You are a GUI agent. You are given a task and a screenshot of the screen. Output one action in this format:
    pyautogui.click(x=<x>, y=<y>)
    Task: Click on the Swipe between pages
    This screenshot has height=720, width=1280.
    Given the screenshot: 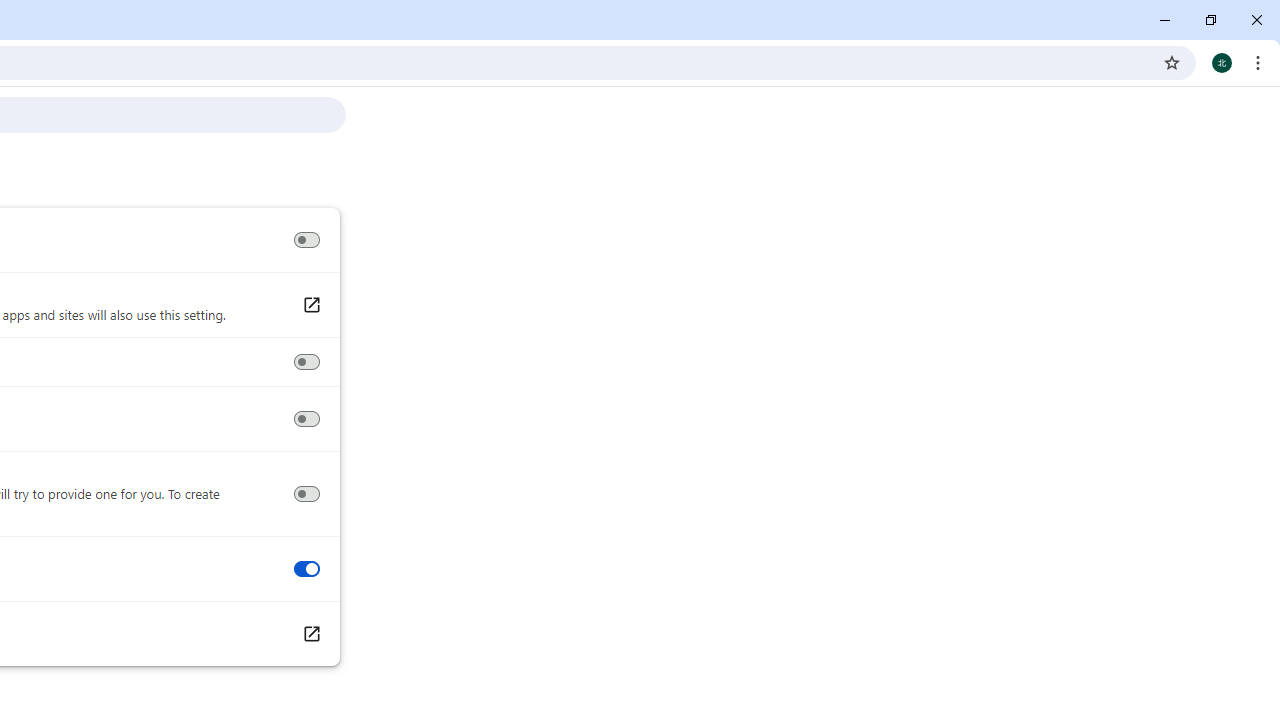 What is the action you would take?
    pyautogui.click(x=306, y=569)
    